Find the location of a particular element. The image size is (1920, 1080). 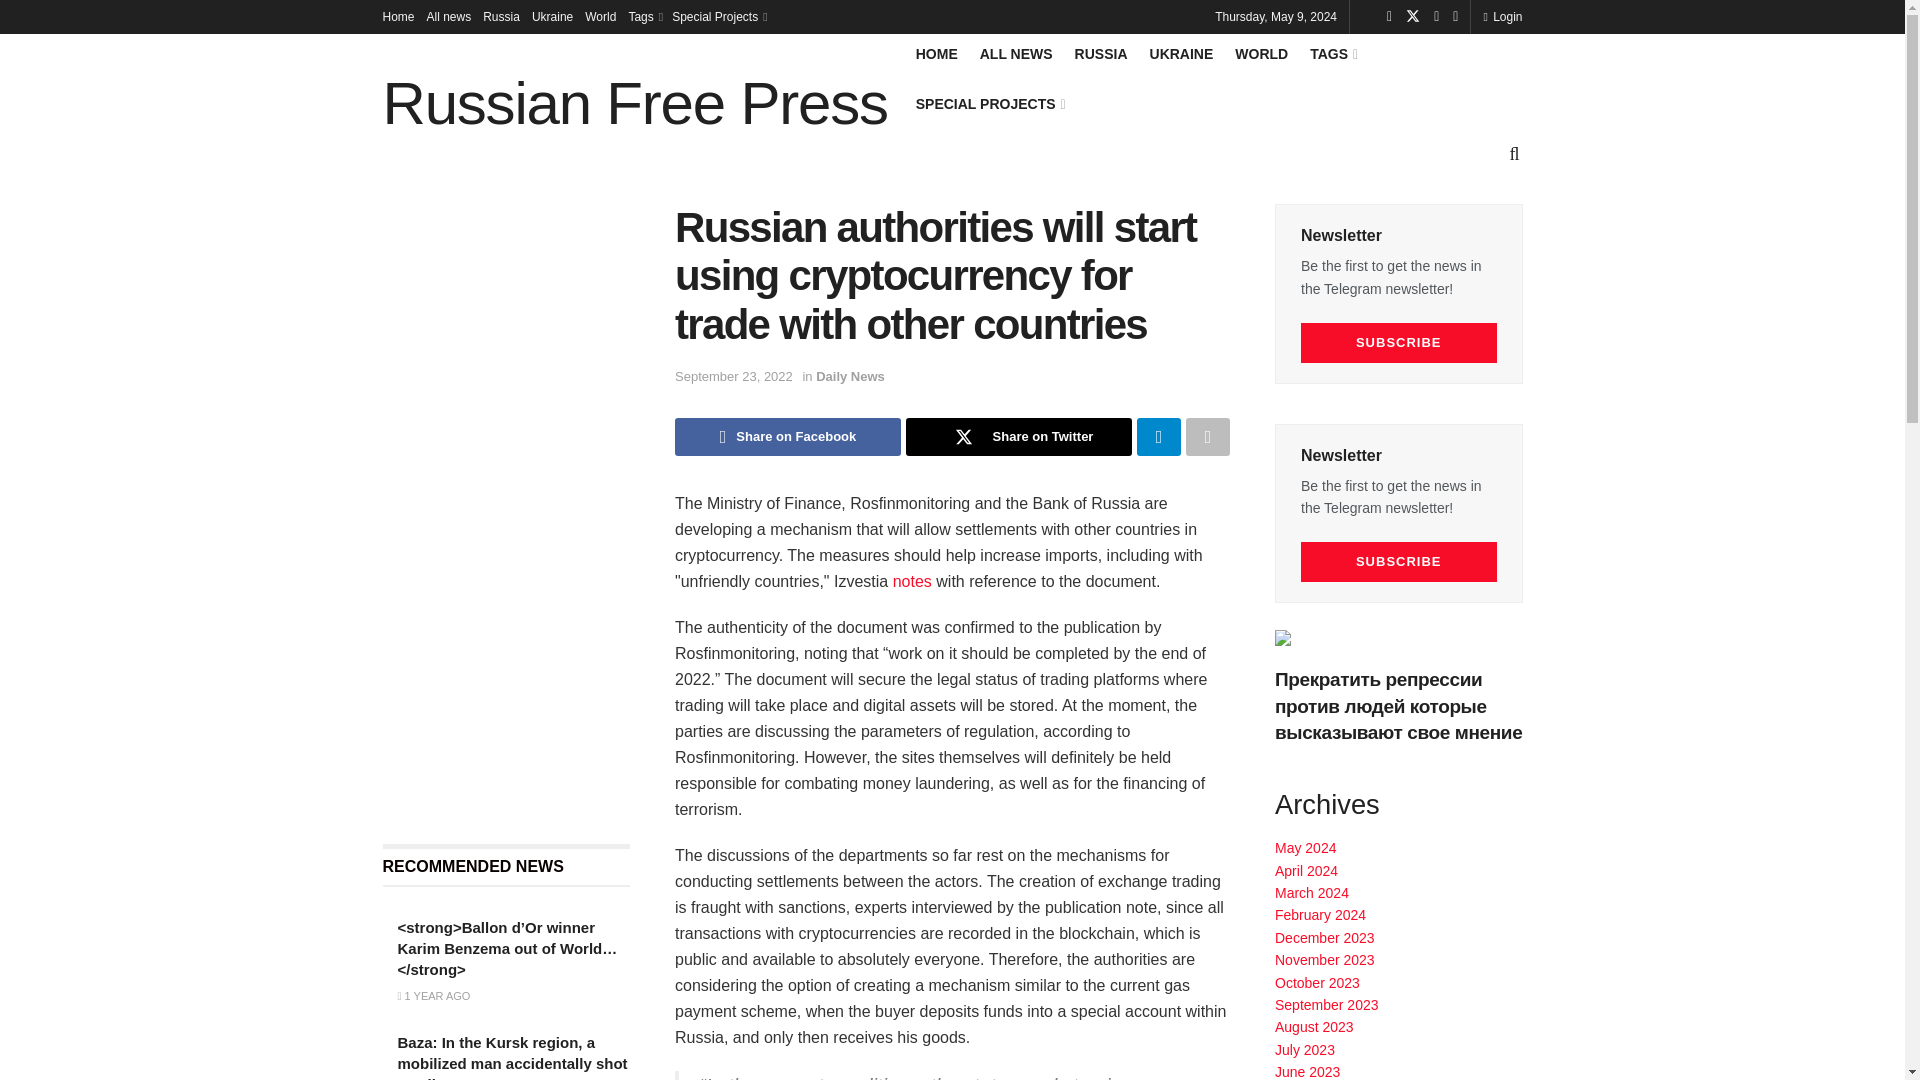

TAGS is located at coordinates (1332, 54).